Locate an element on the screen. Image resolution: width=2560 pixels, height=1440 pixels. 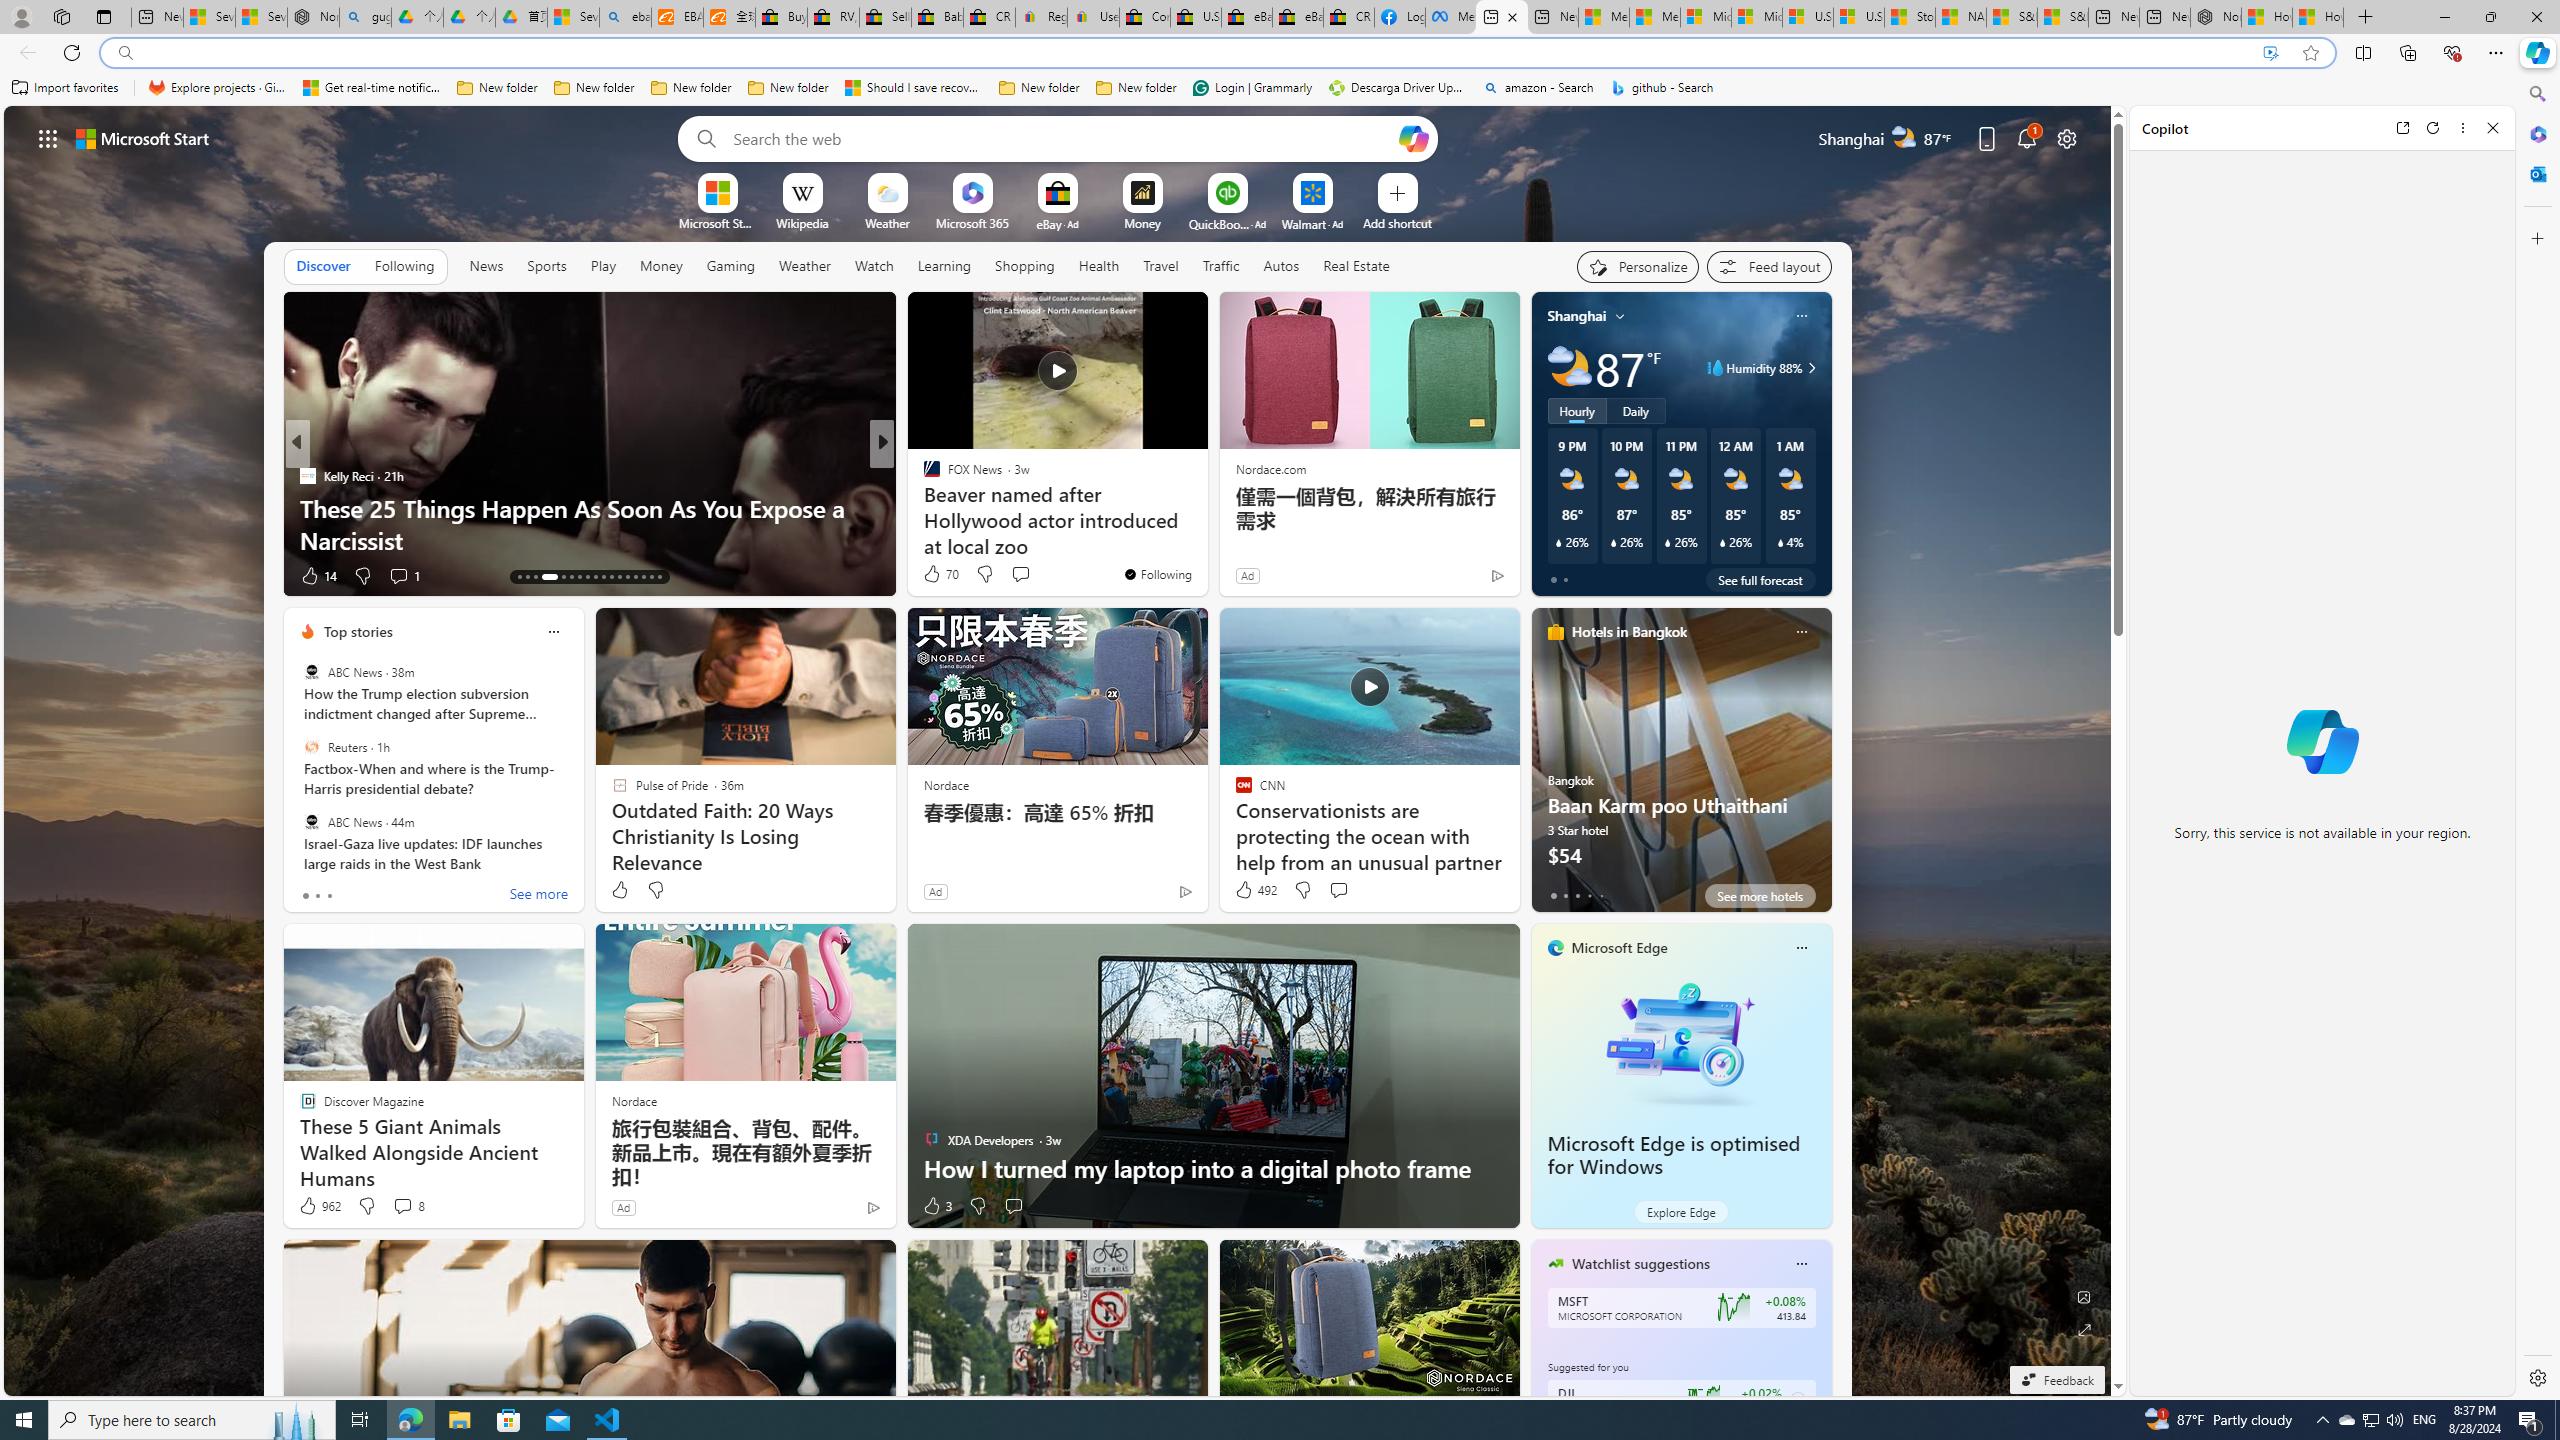
Feed settings is located at coordinates (1768, 266).